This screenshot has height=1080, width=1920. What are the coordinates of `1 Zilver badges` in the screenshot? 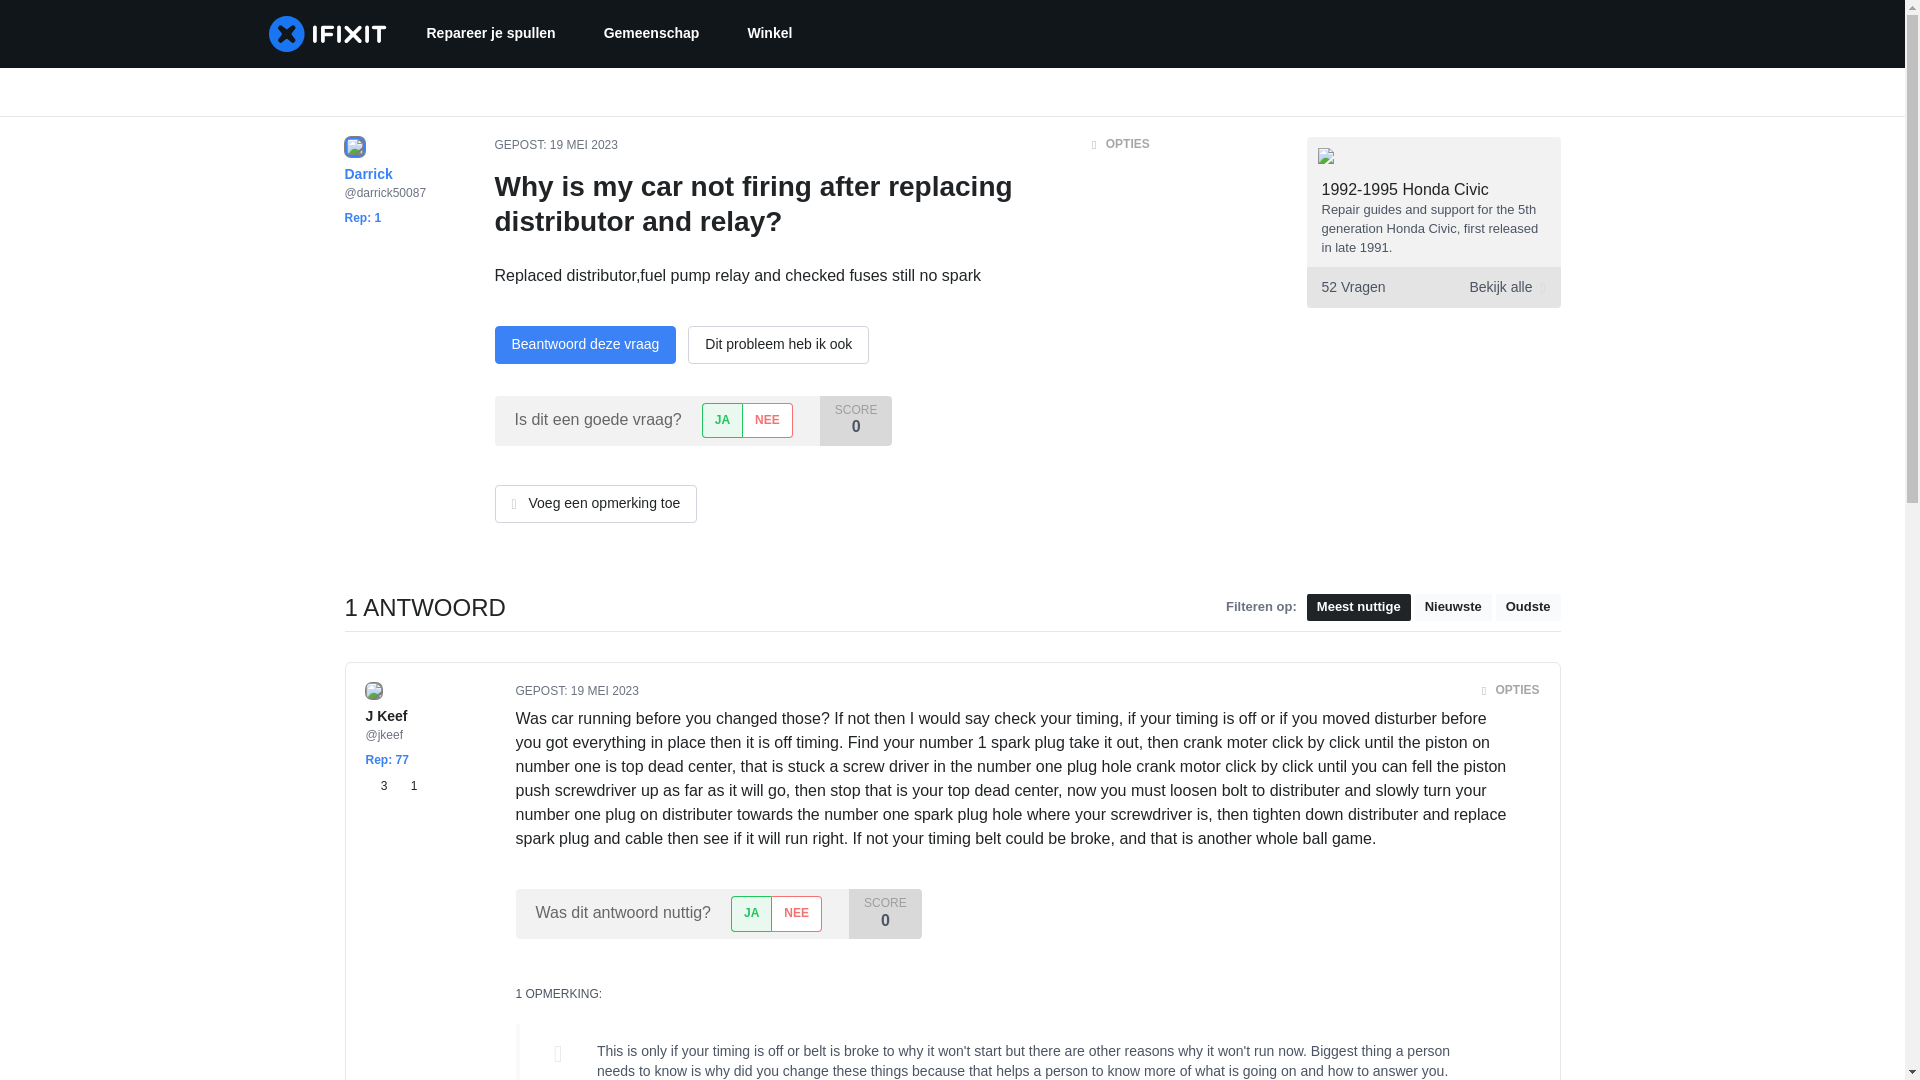 It's located at (406, 786).